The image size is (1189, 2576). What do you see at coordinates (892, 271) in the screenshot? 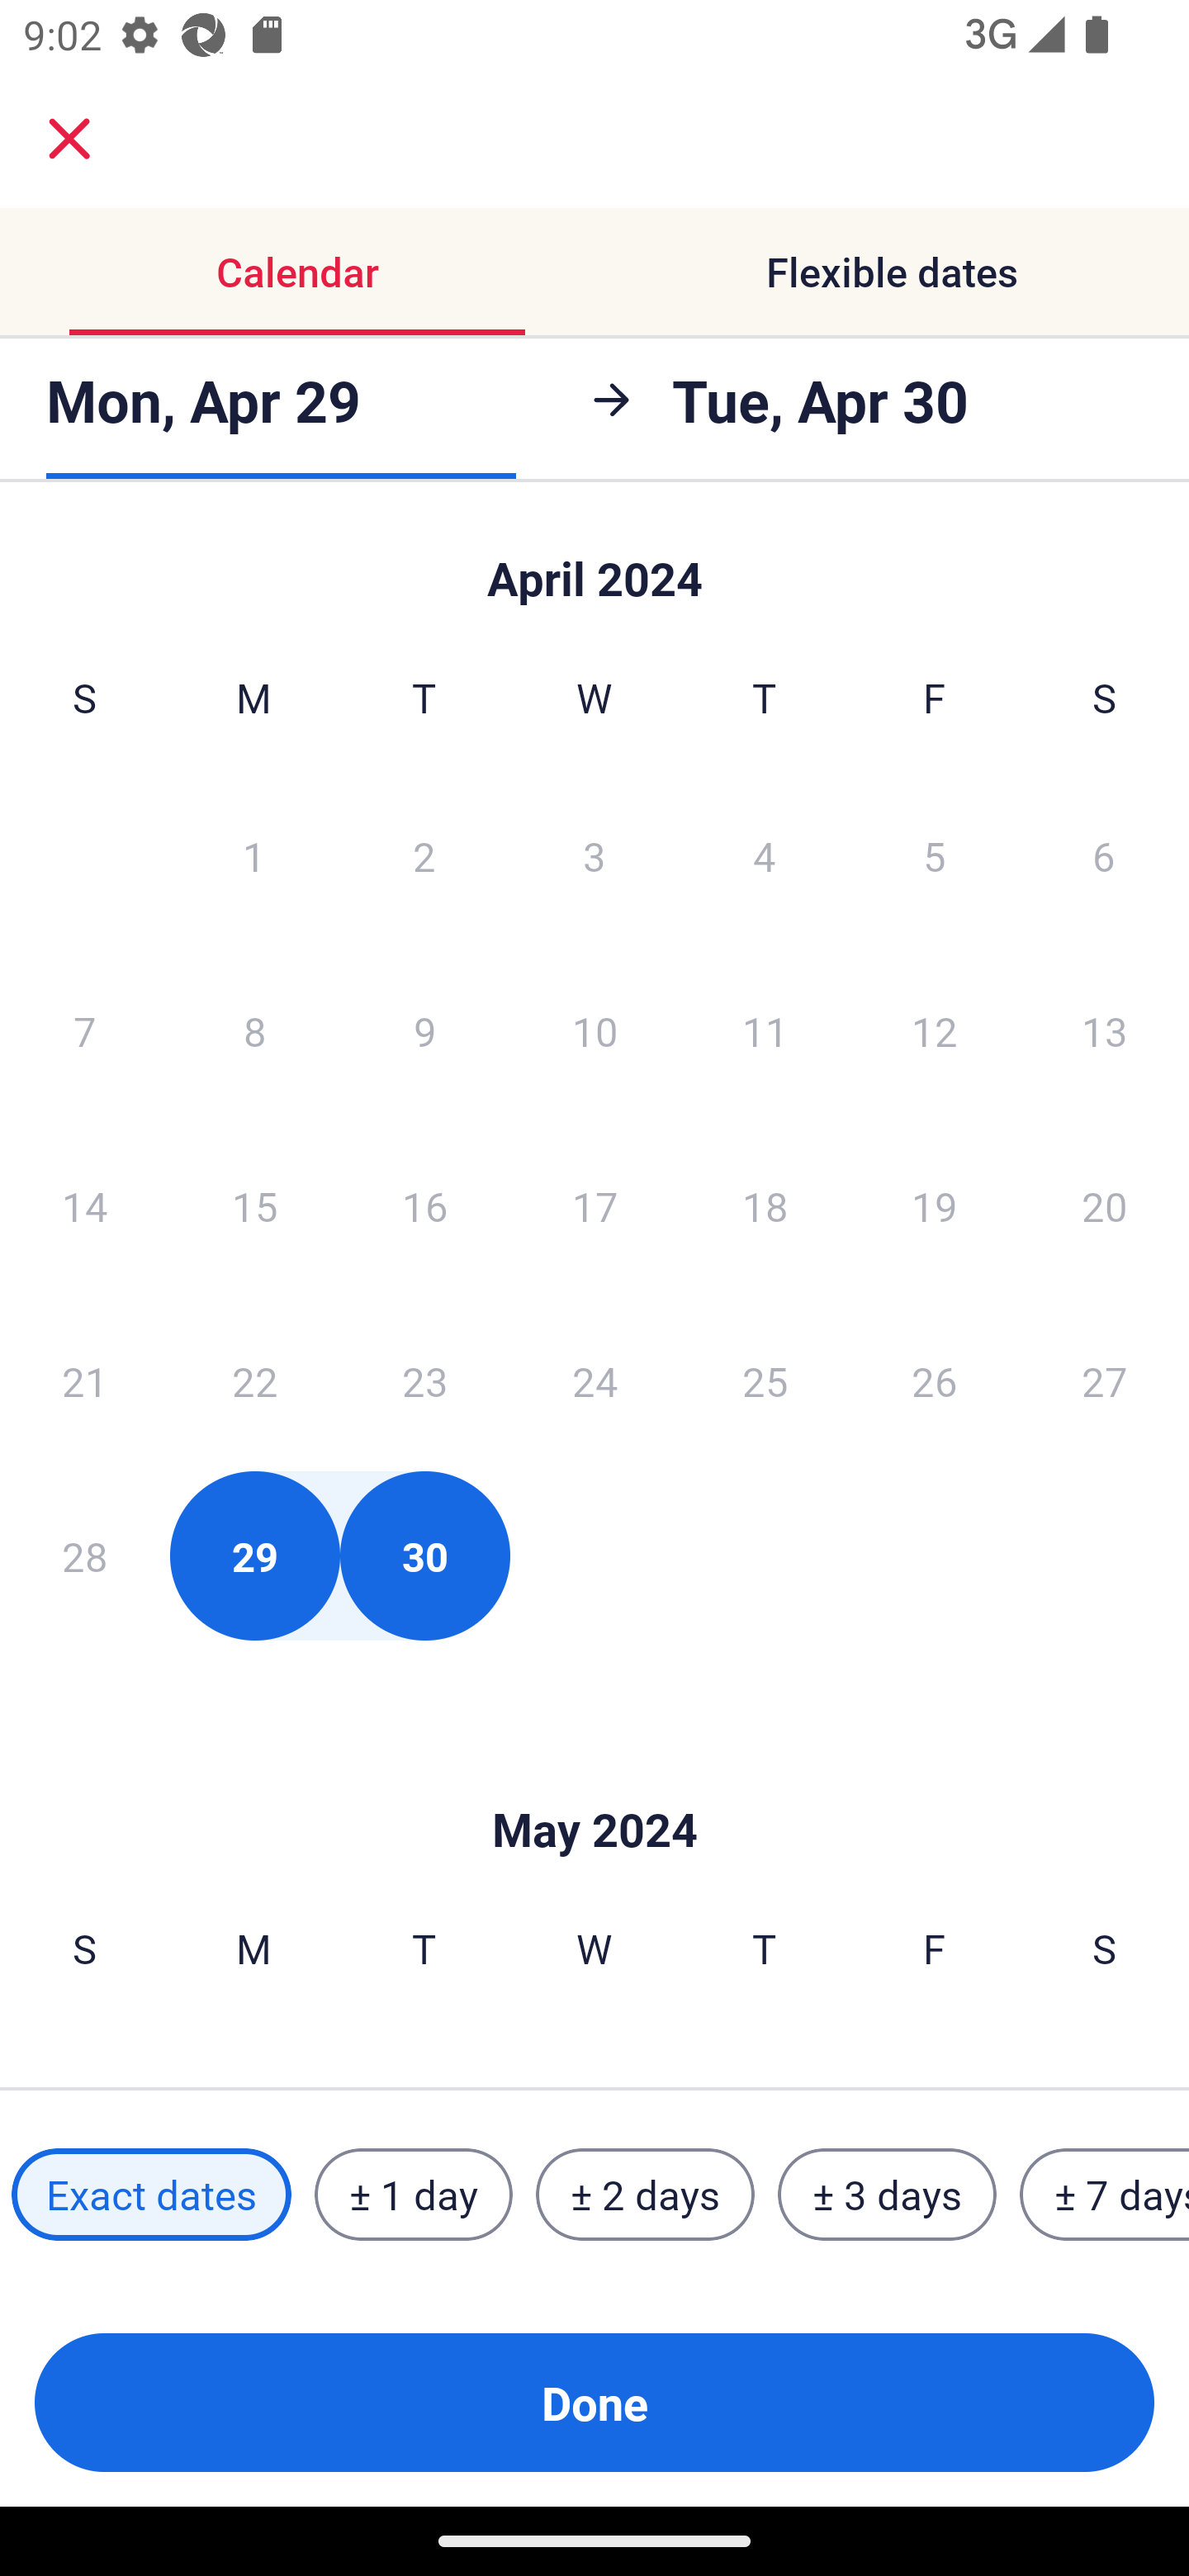
I see `Flexible dates` at bounding box center [892, 271].